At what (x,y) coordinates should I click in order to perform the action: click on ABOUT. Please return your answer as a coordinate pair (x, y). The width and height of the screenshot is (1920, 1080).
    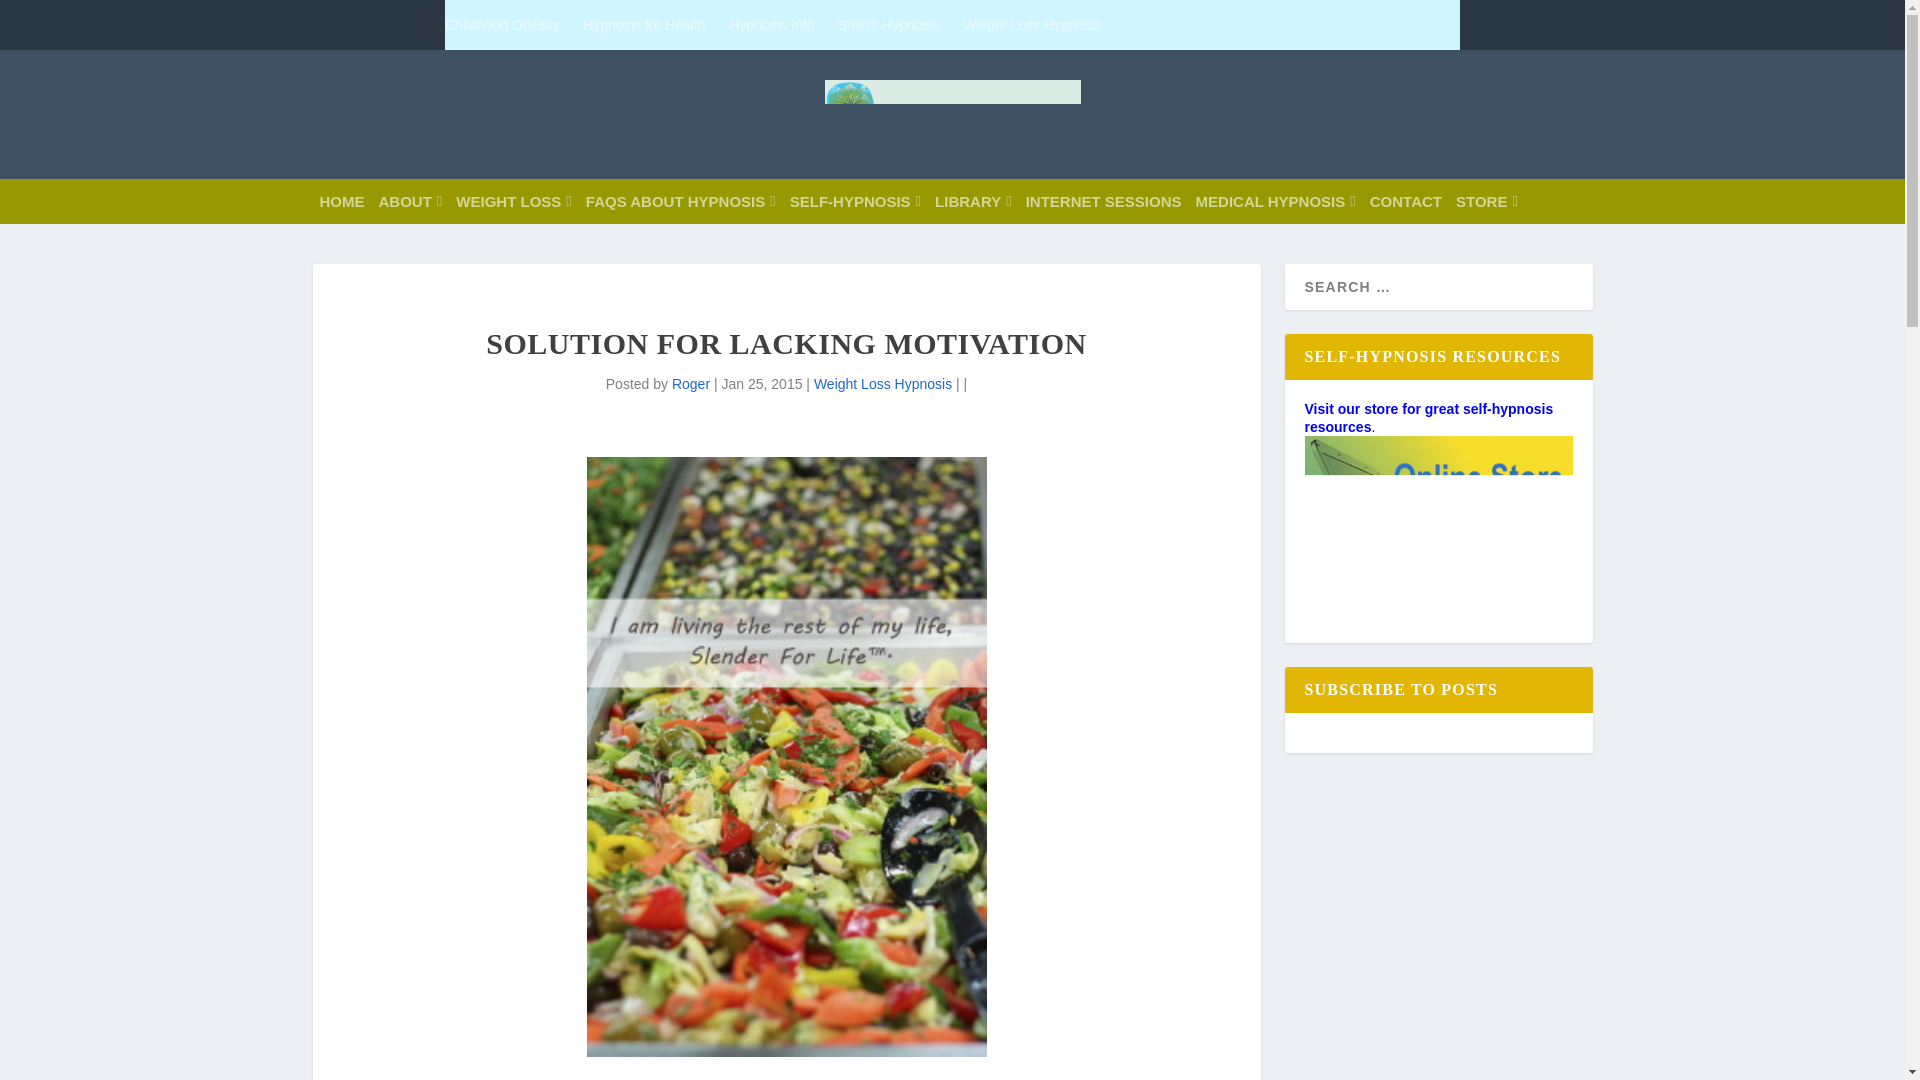
    Looking at the image, I should click on (410, 201).